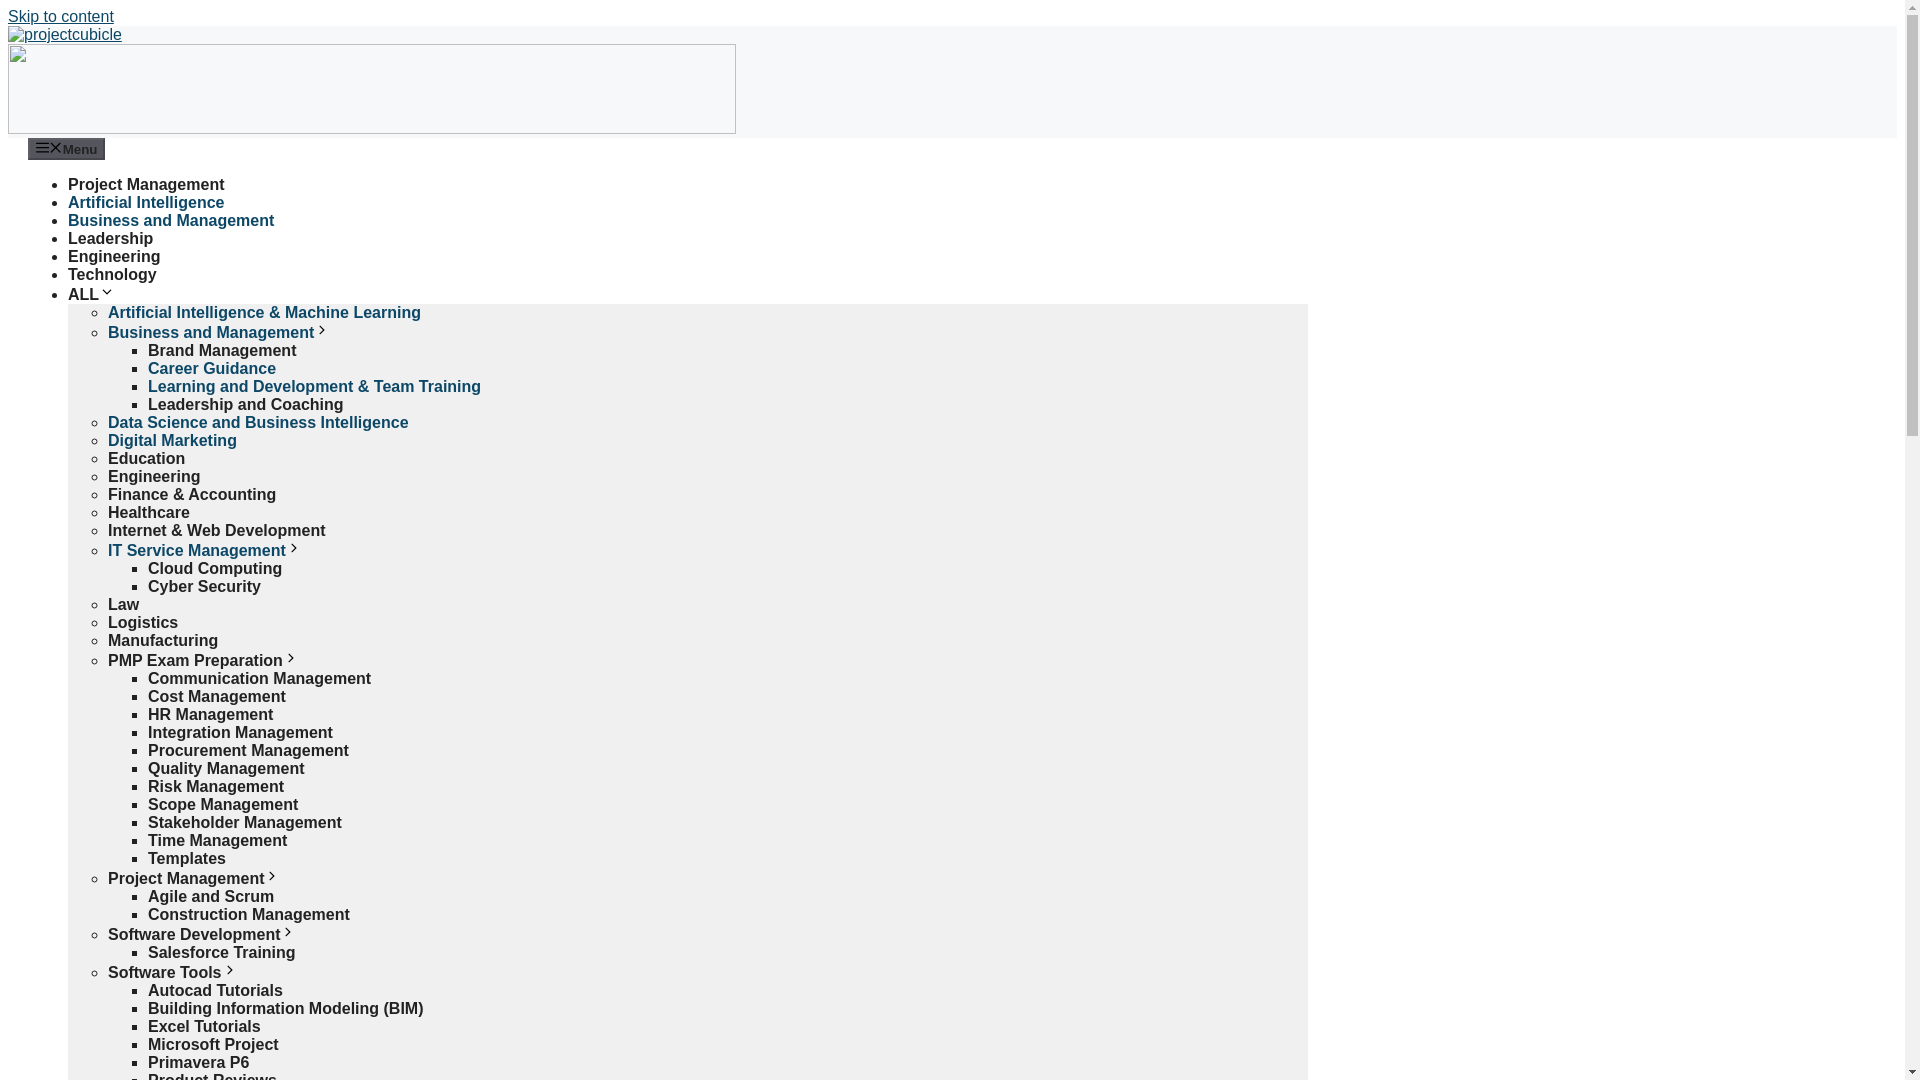  Describe the element at coordinates (91, 294) in the screenshot. I see `ALL` at that location.